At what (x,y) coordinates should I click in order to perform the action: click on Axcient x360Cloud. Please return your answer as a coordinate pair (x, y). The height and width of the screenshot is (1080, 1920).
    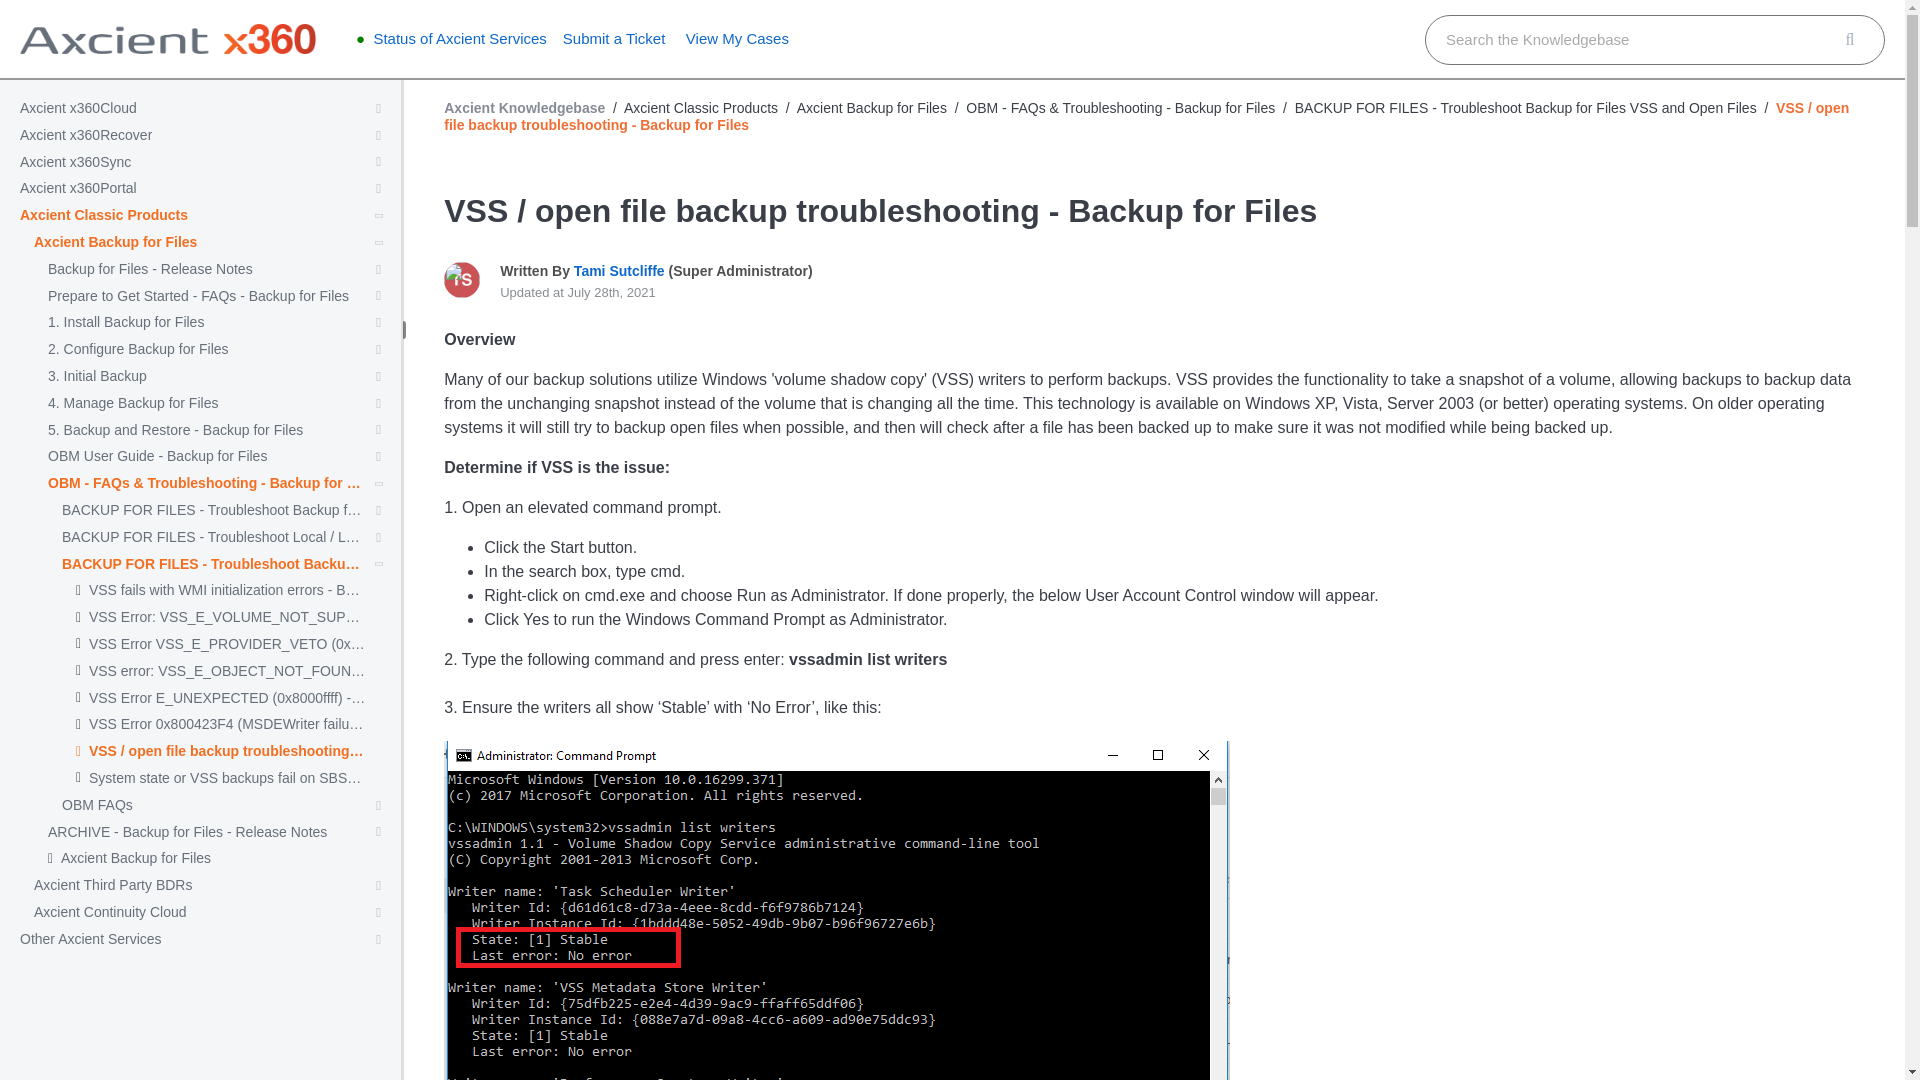
    Looking at the image, I should click on (78, 108).